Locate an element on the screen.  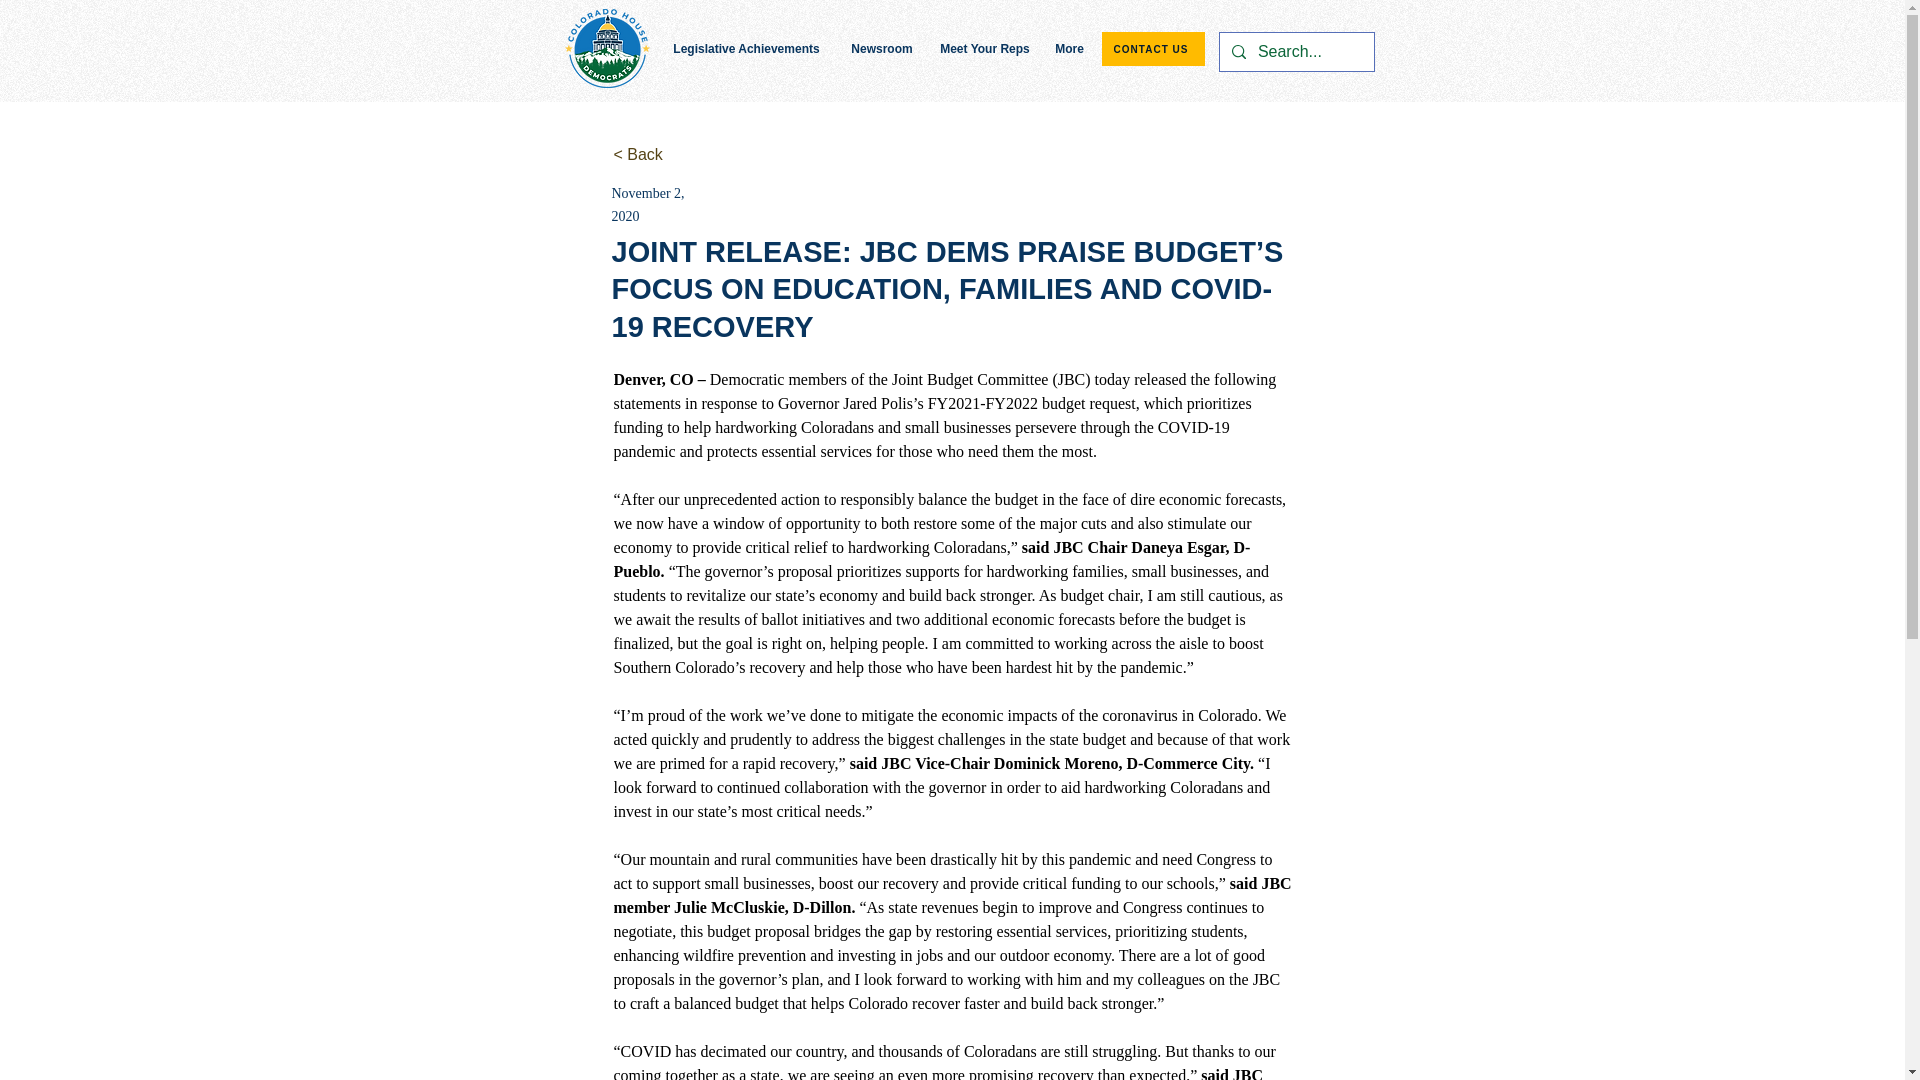
Meet Your Reps is located at coordinates (984, 48).